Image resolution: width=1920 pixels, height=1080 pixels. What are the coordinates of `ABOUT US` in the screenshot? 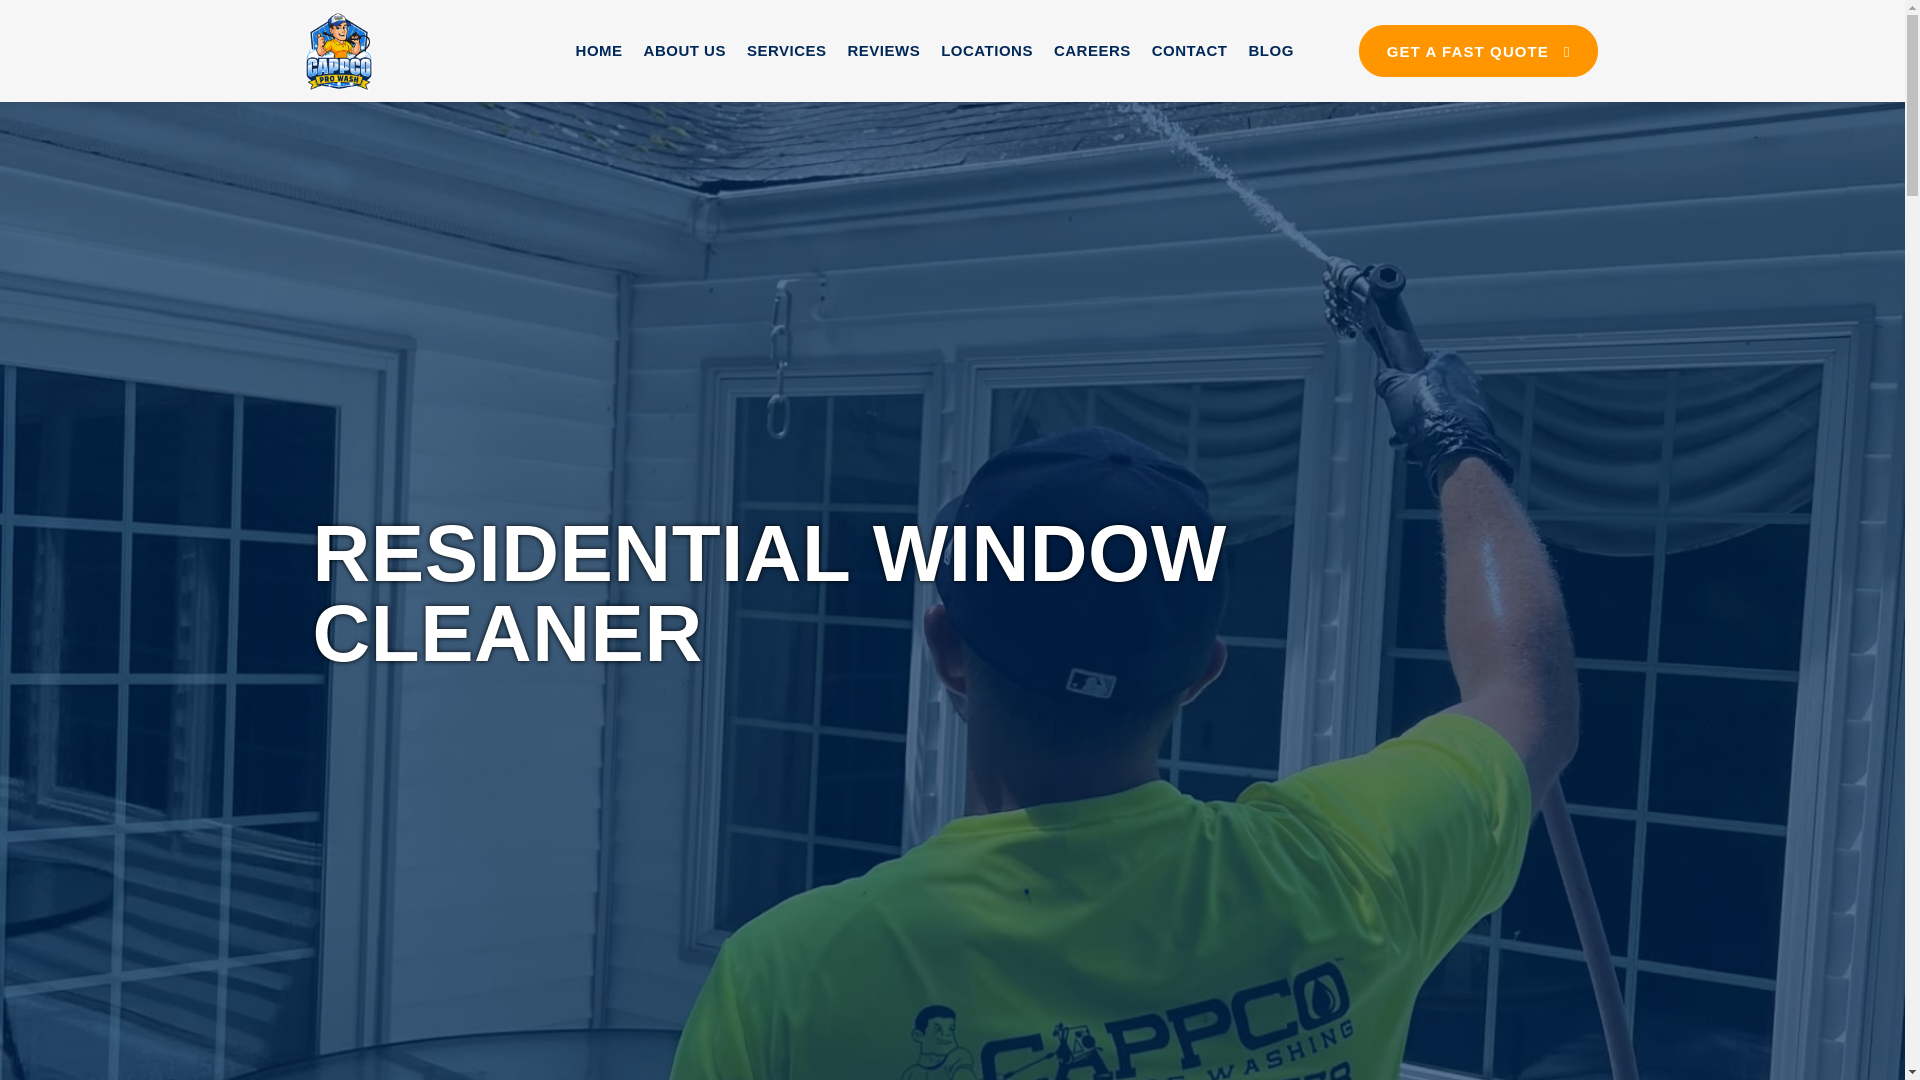 It's located at (684, 51).